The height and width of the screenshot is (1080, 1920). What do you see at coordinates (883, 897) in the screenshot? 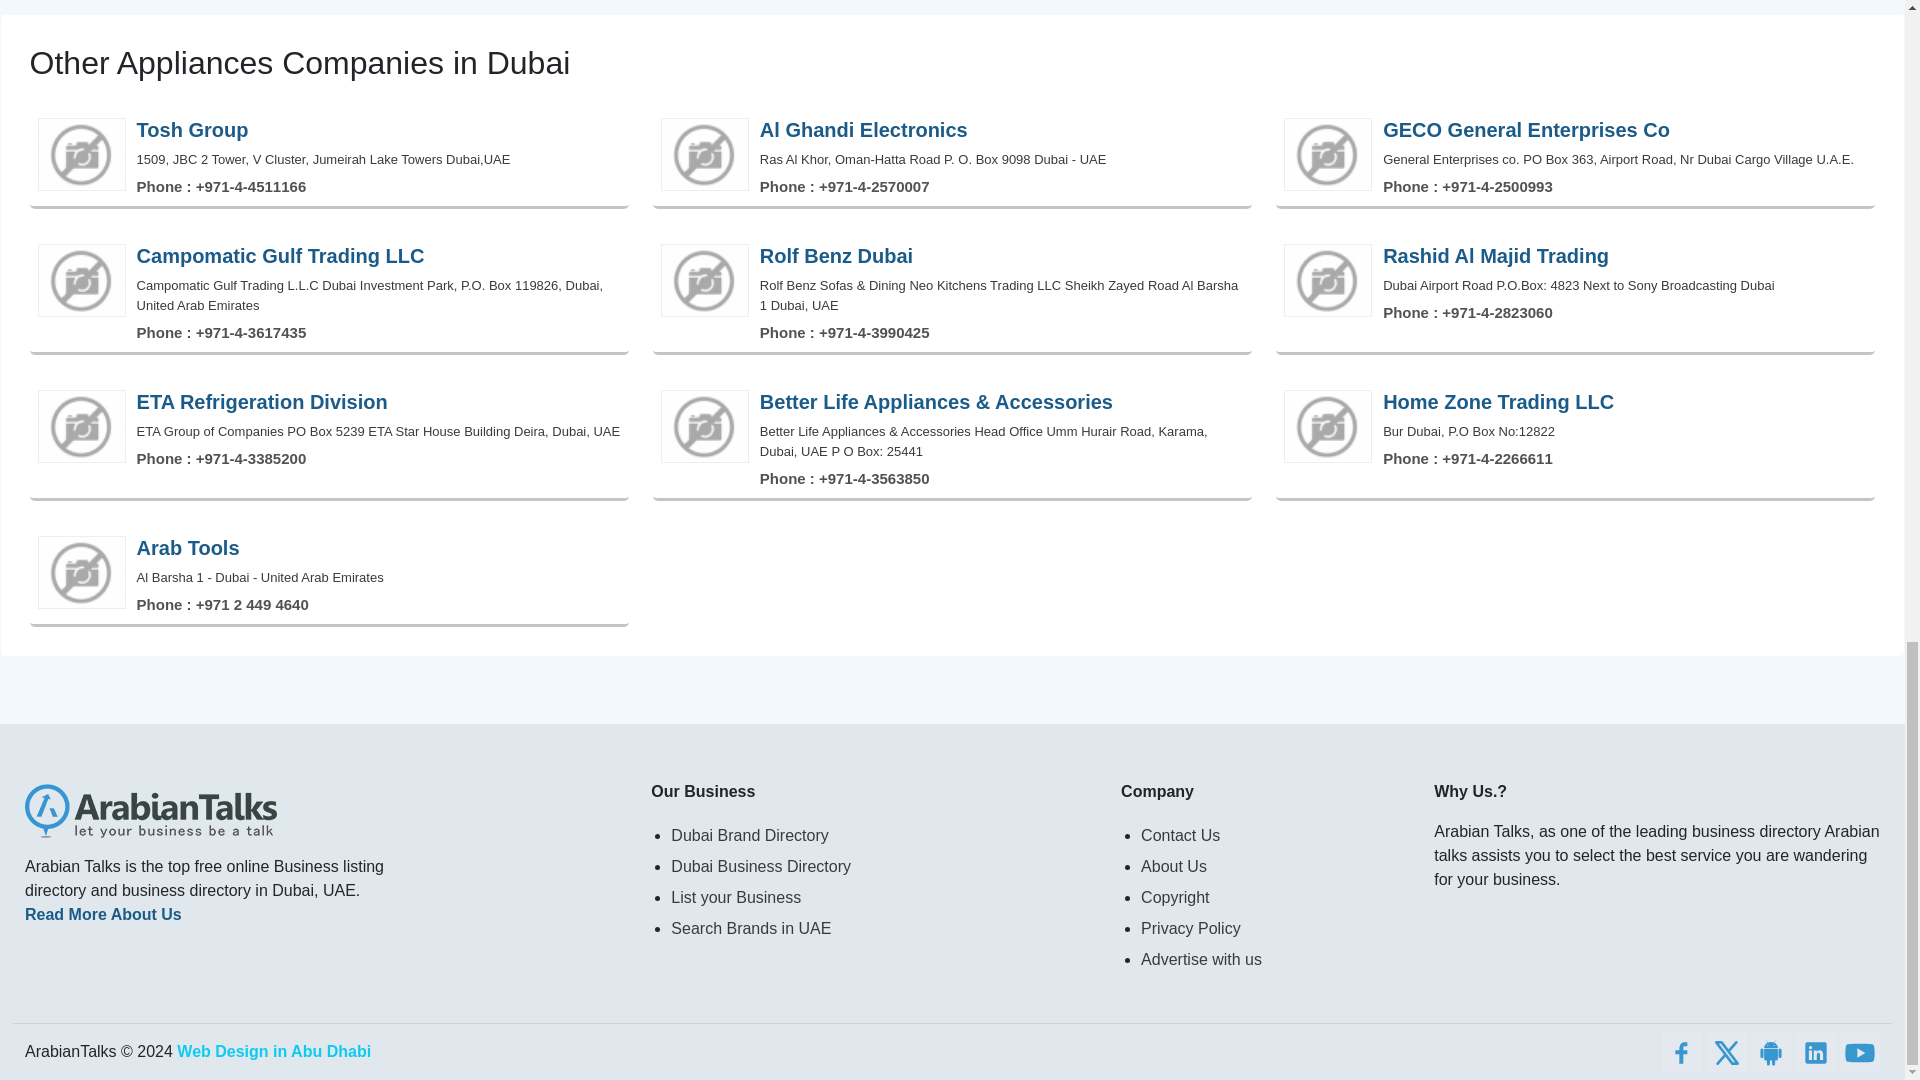
I see `List your Business` at bounding box center [883, 897].